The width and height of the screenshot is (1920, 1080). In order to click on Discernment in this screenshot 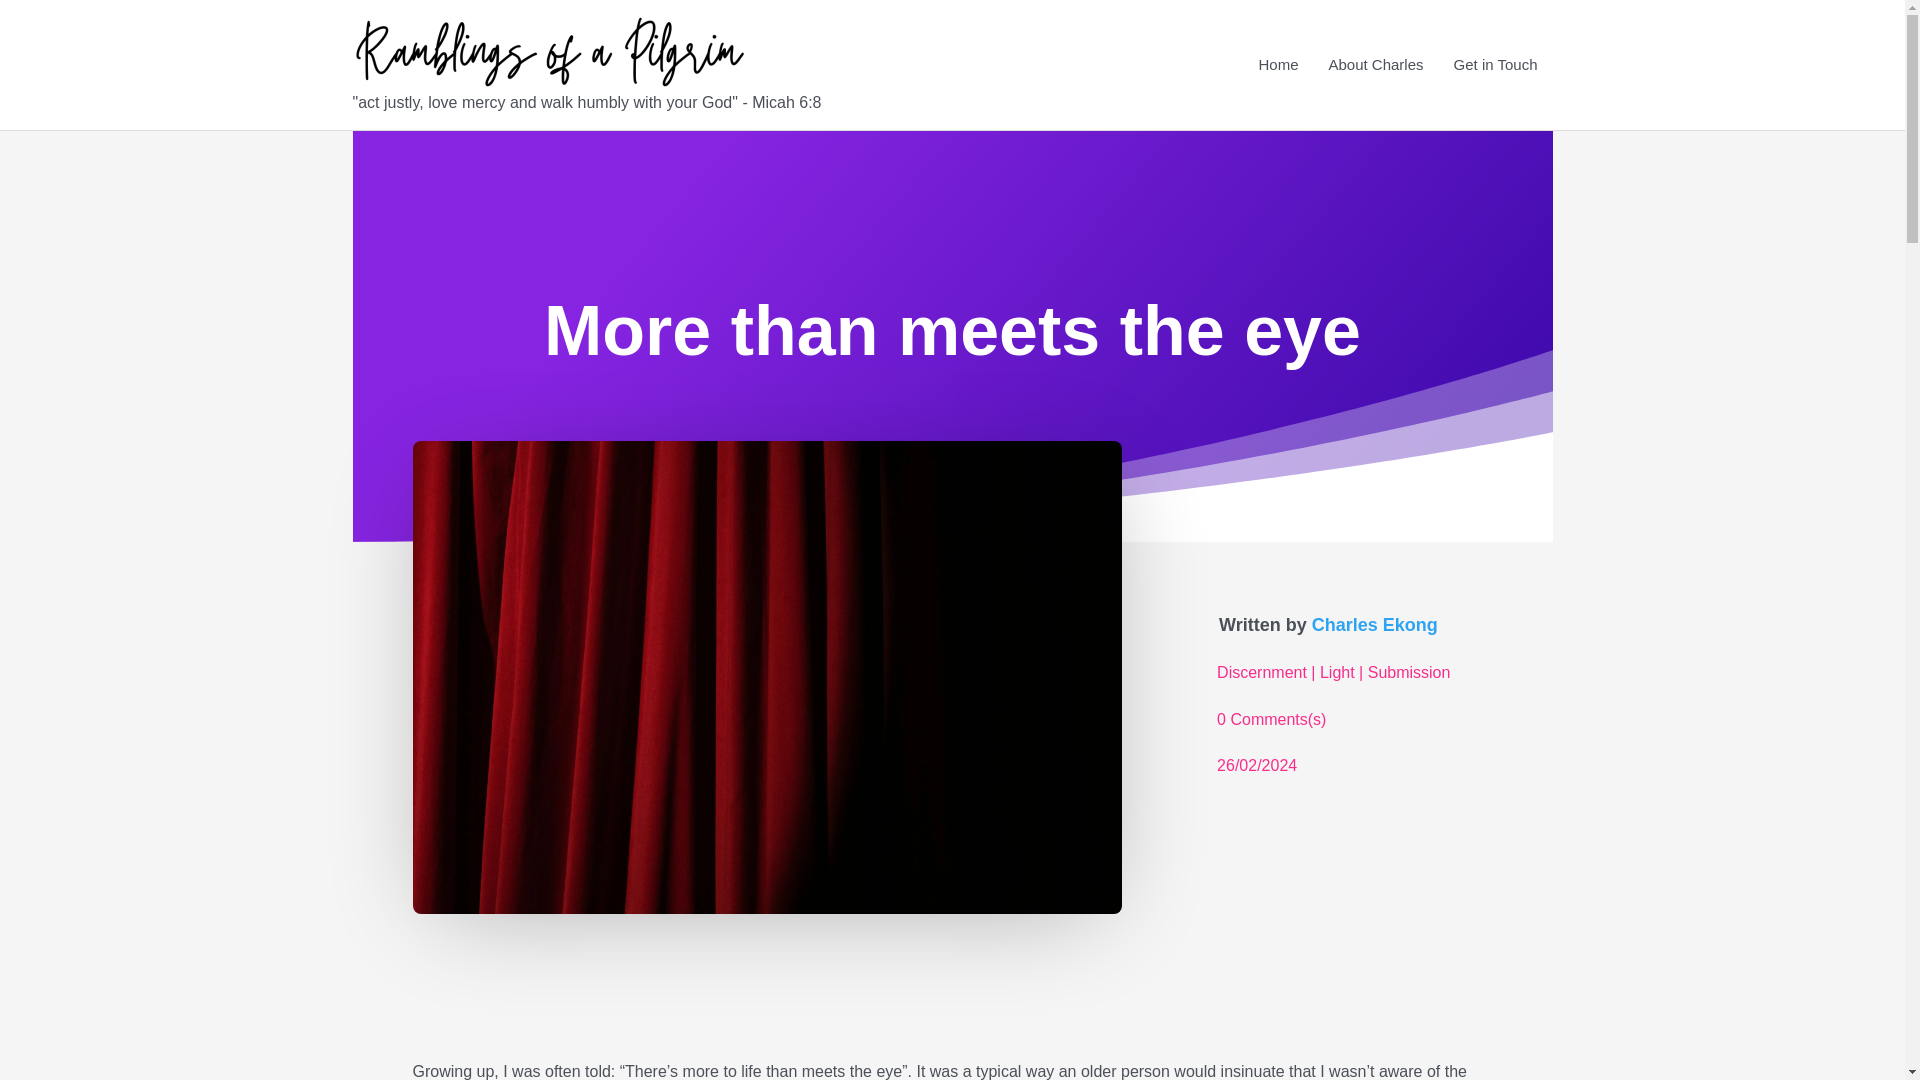, I will do `click(1262, 678)`.